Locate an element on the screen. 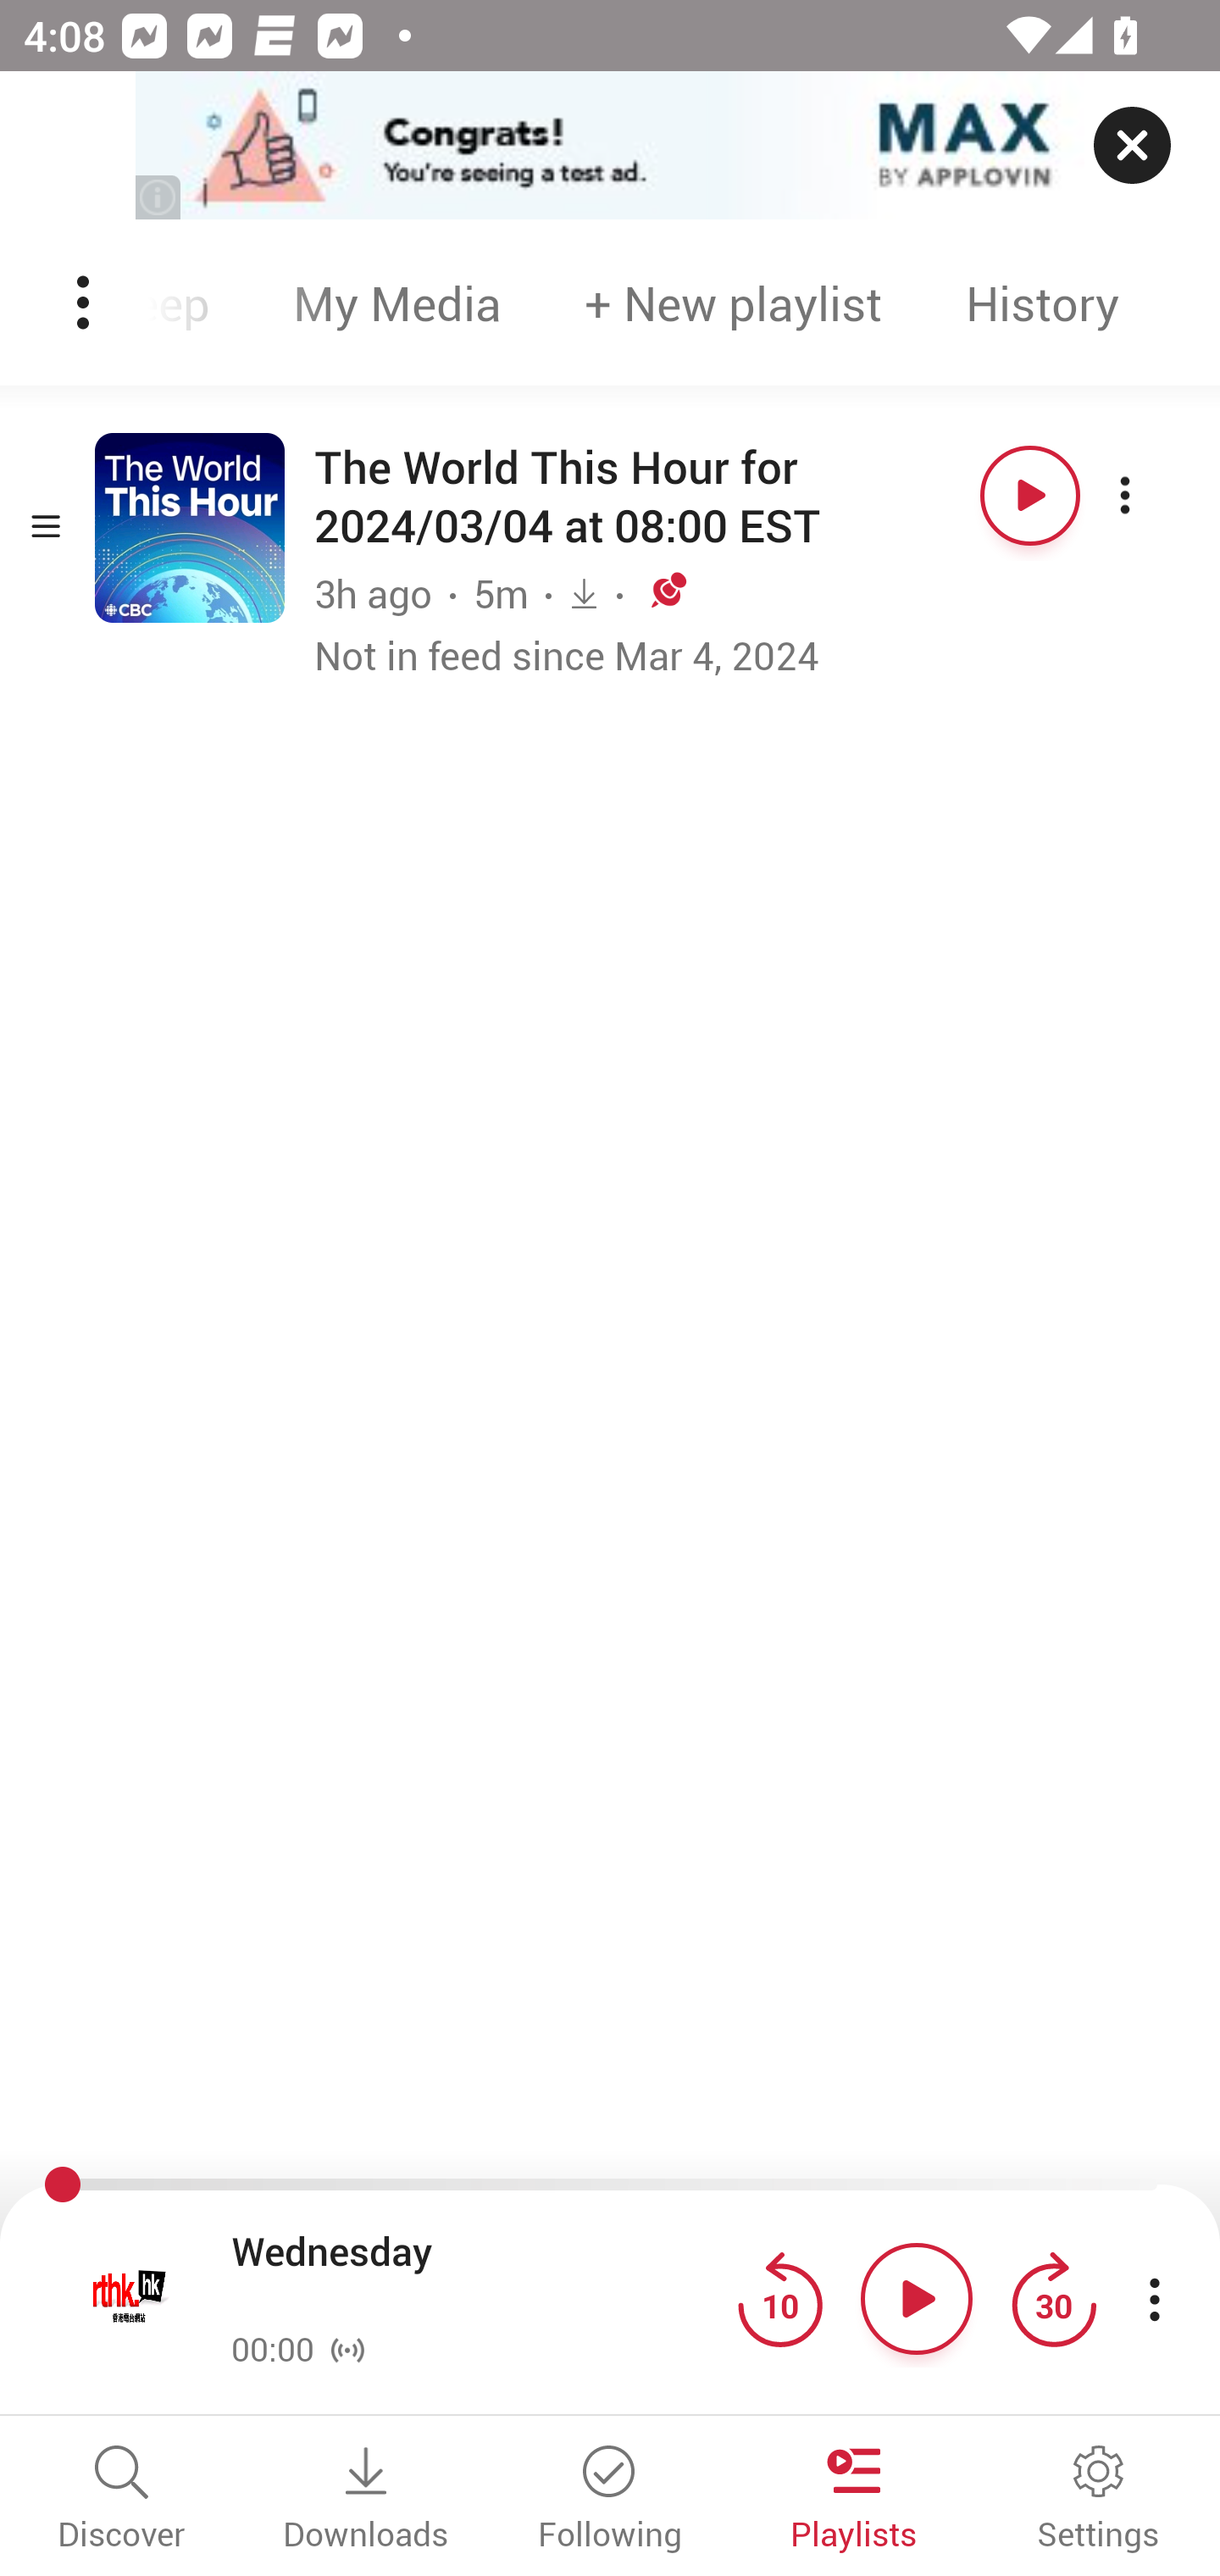 The image size is (1220, 2576). Playlists is located at coordinates (854, 2500).